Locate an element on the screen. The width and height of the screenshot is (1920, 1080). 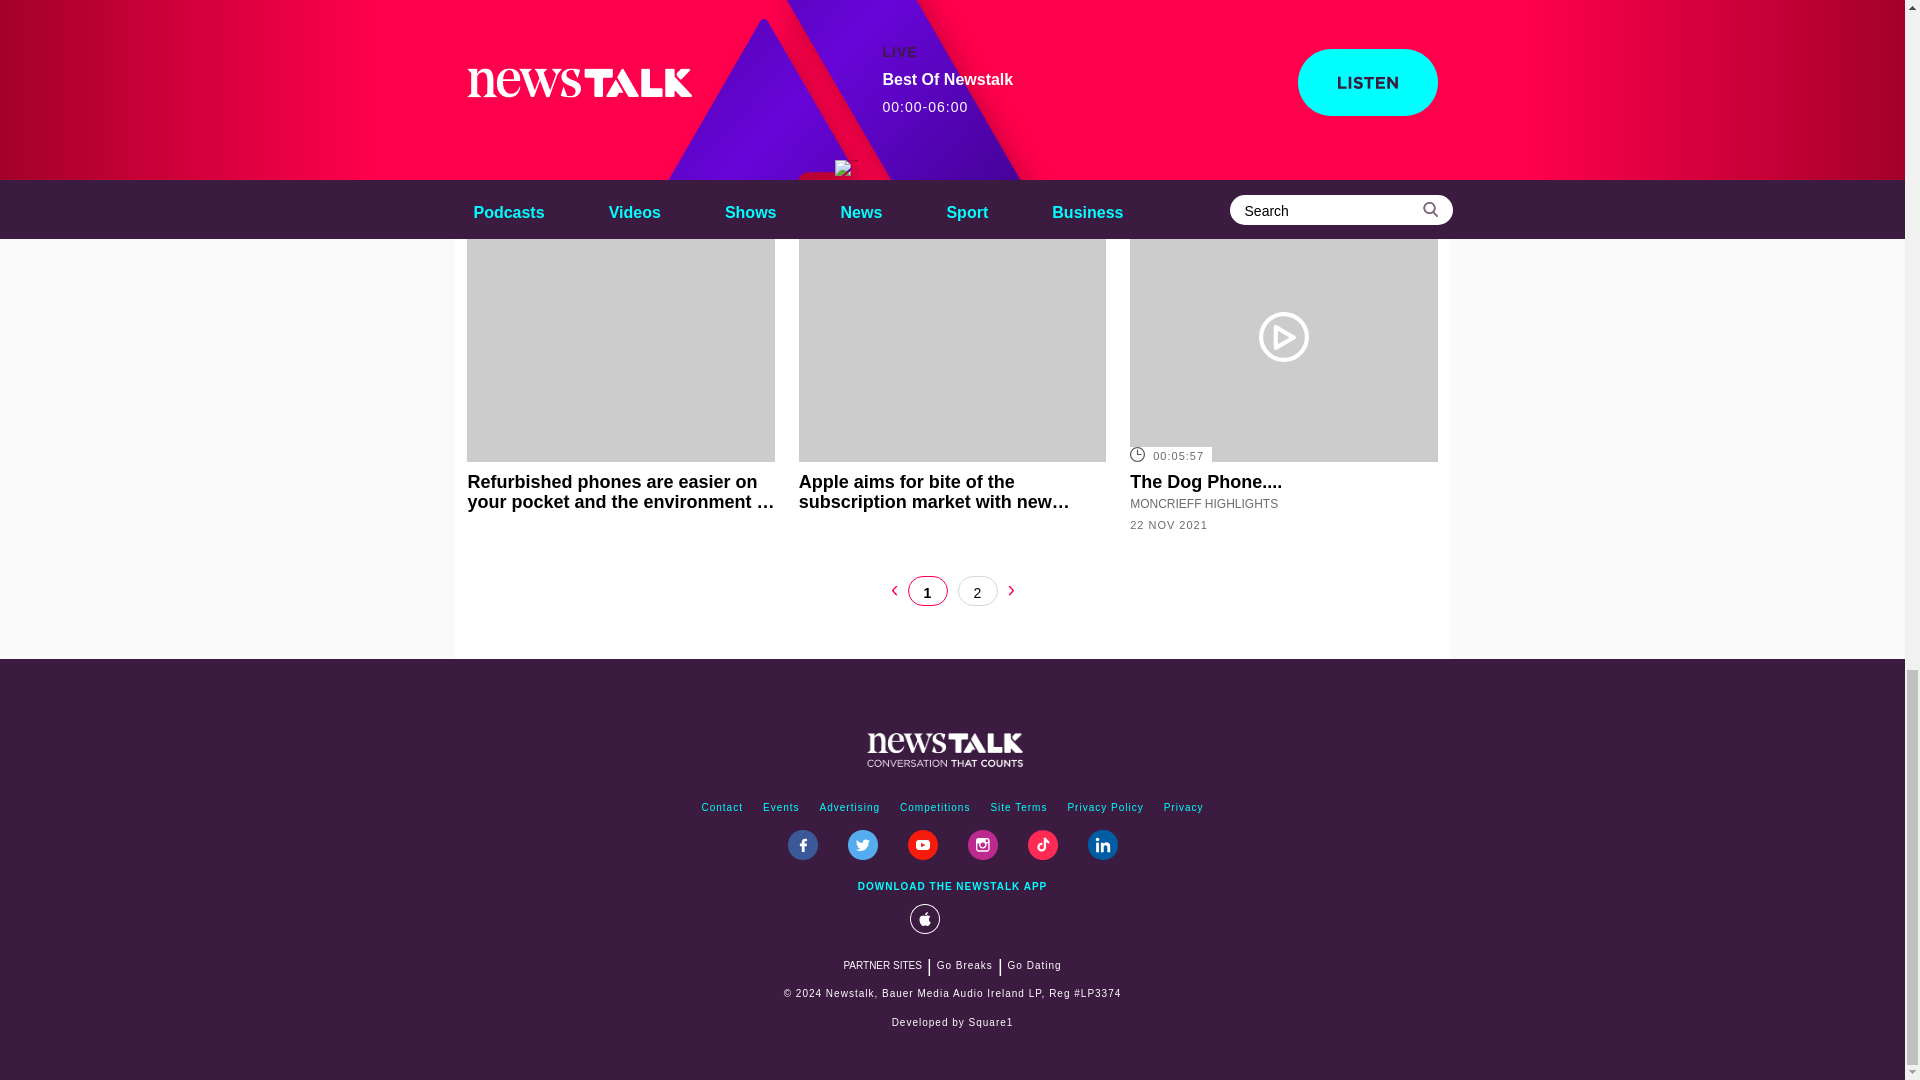
Events is located at coordinates (781, 808).